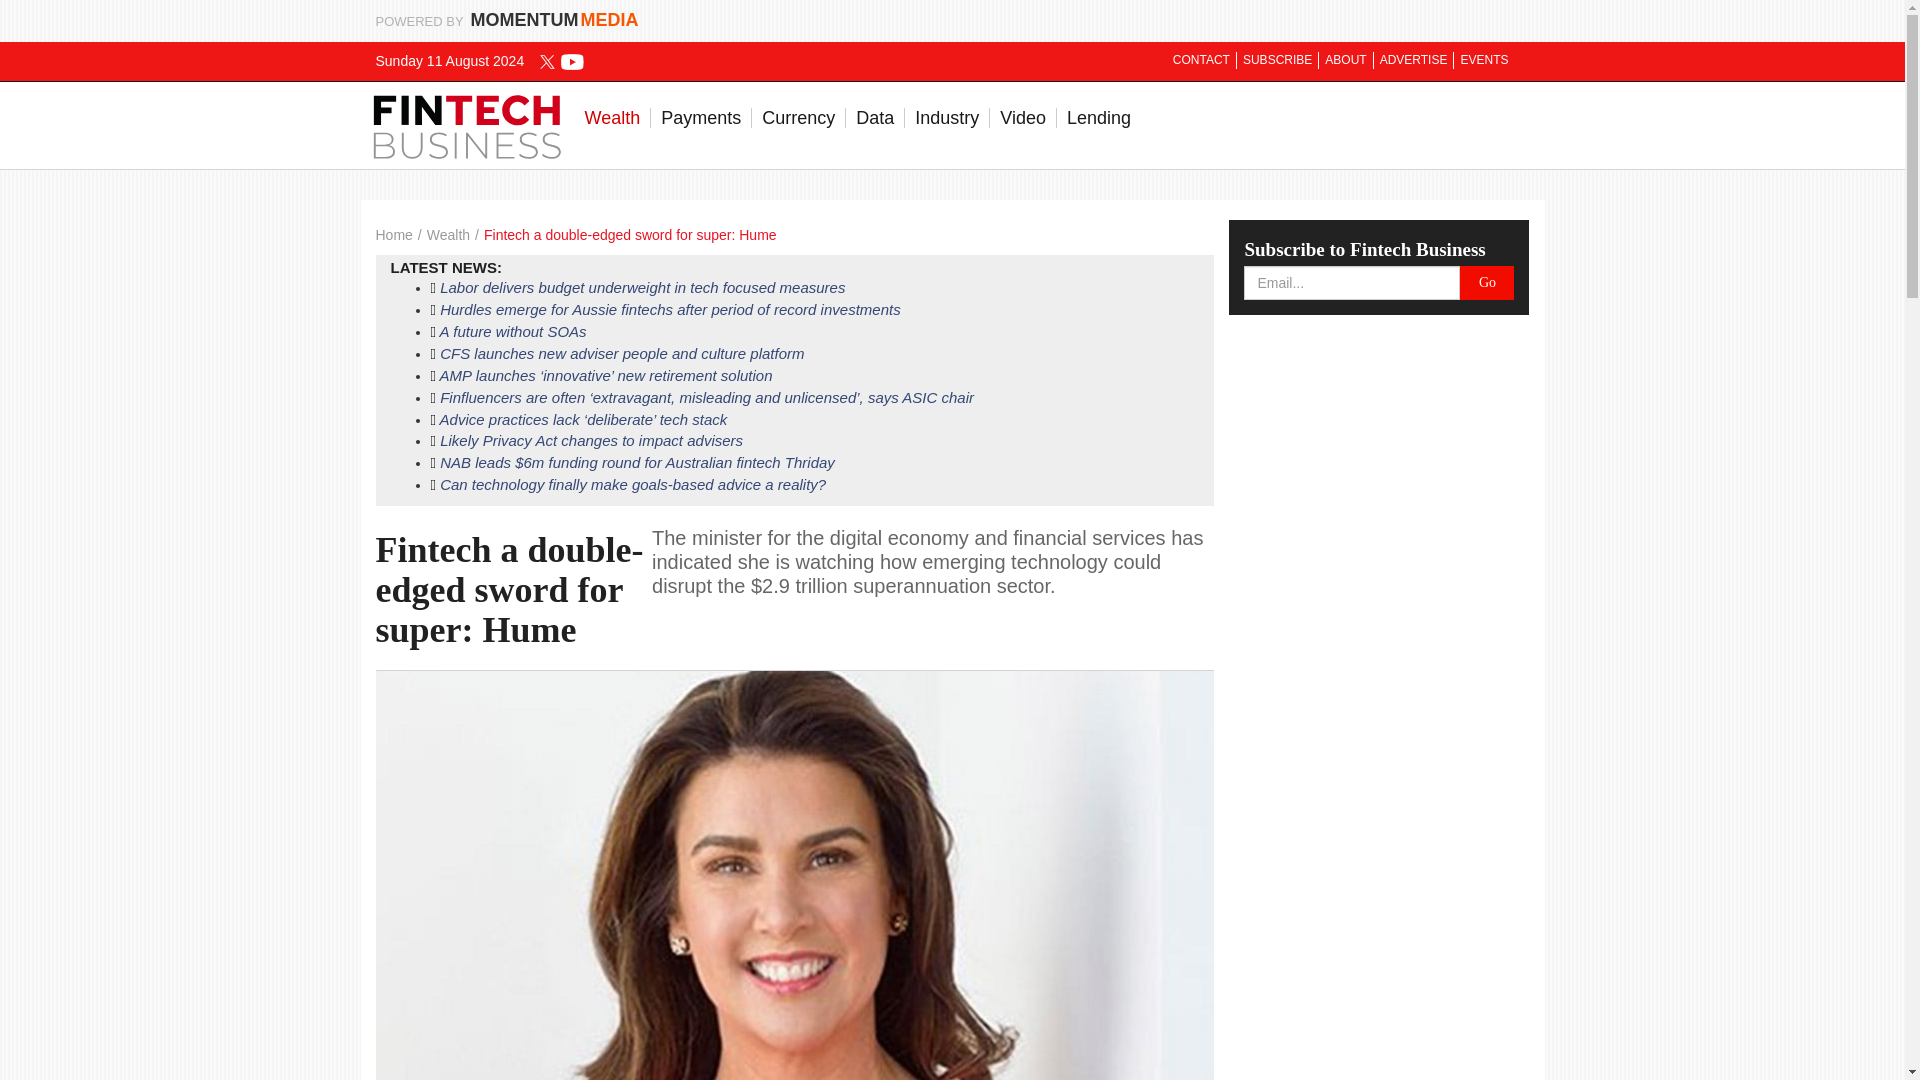  What do you see at coordinates (508, 20) in the screenshot?
I see `POWERED BY MOMENTUM MEDIA` at bounding box center [508, 20].